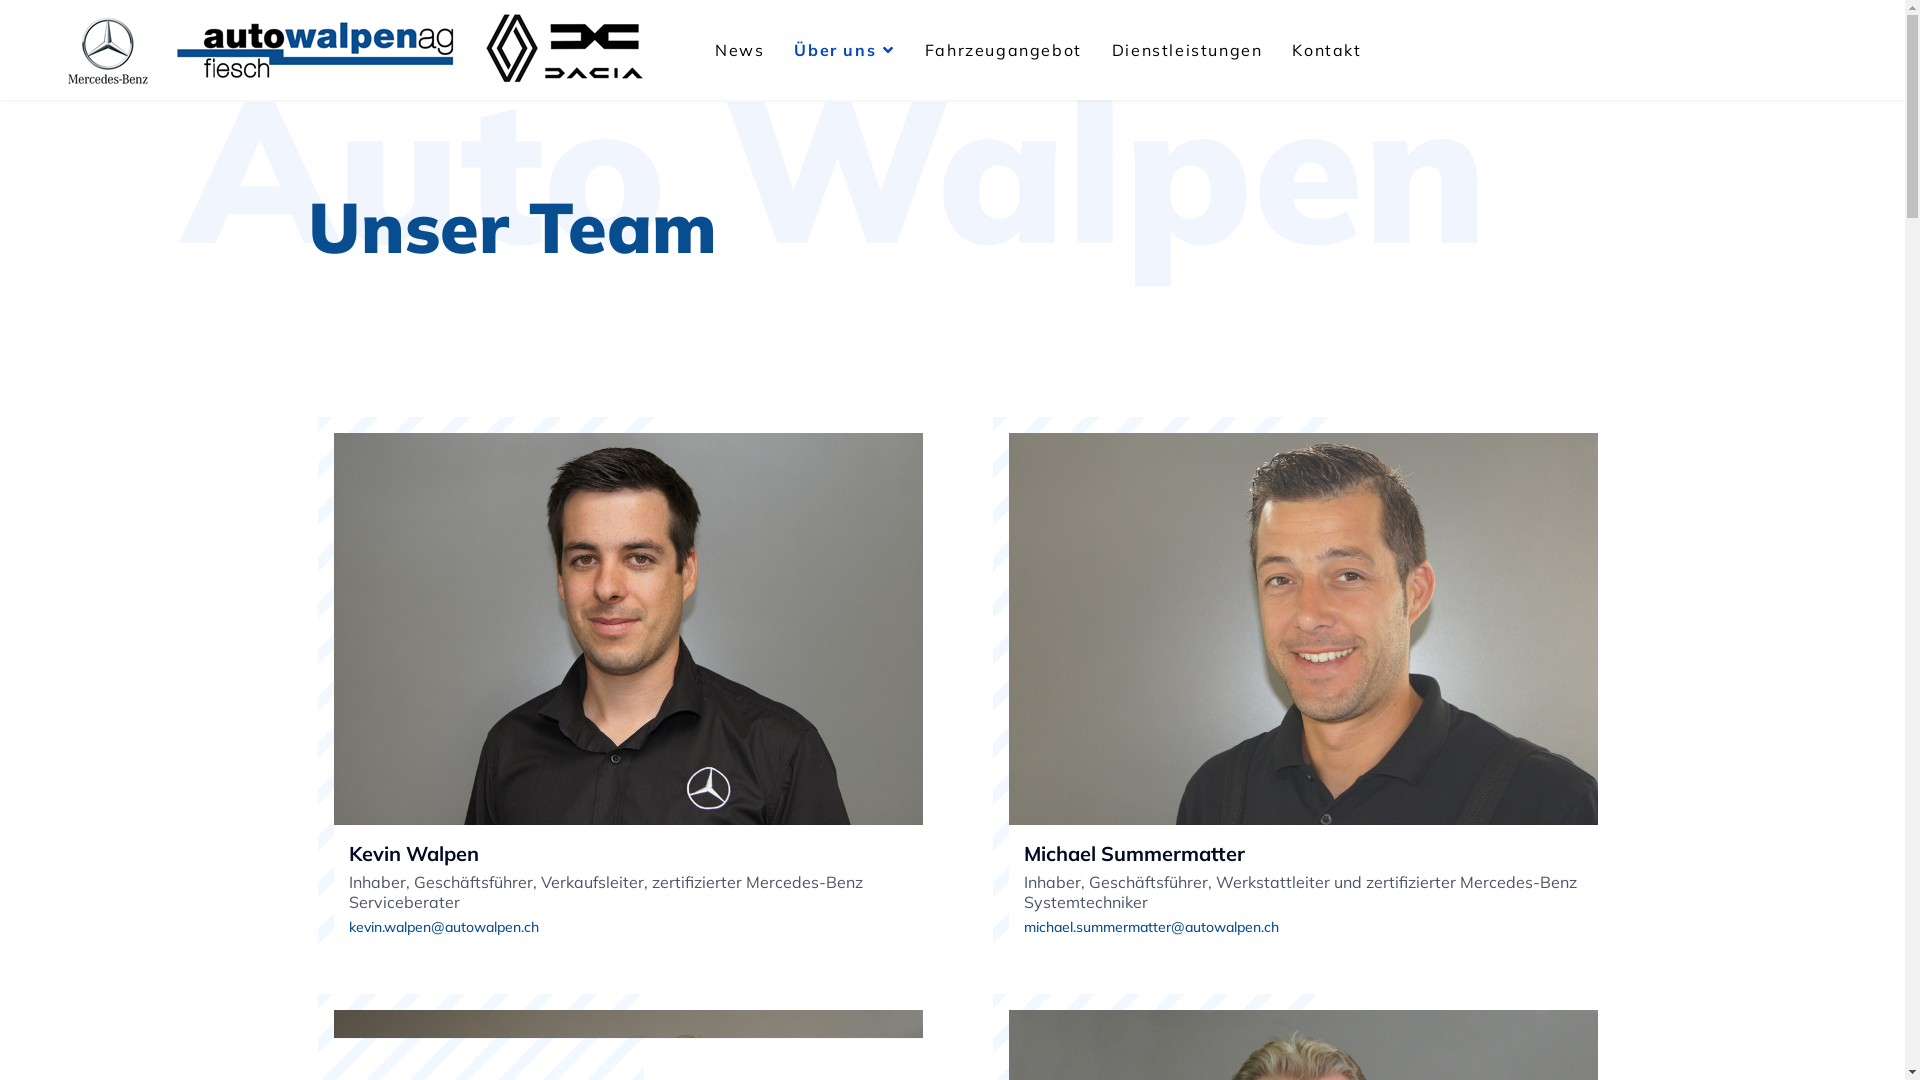 Image resolution: width=1920 pixels, height=1080 pixels. Describe the element at coordinates (1311, 928) in the screenshot. I see `michael.summermatter@autowalpen.ch` at that location.